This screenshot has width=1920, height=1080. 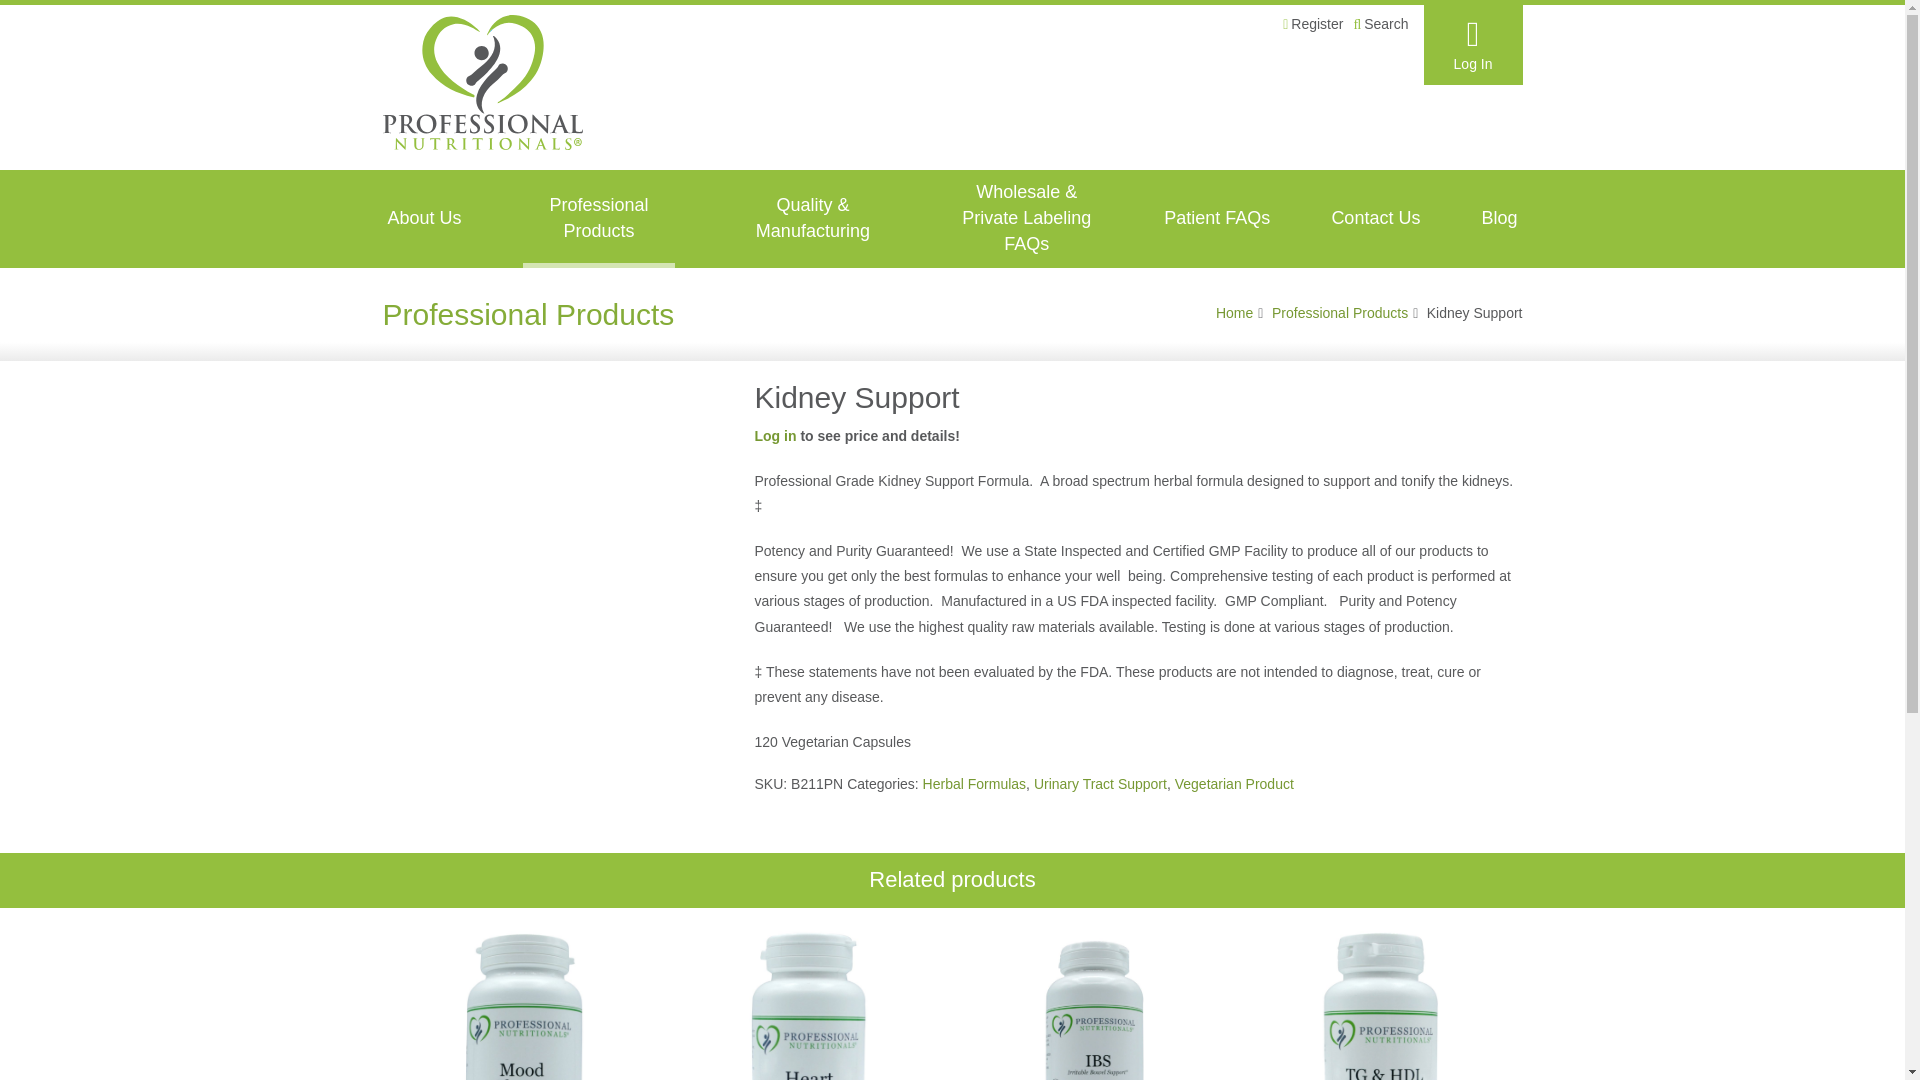 I want to click on Mood Elevate, so click(x=524, y=1004).